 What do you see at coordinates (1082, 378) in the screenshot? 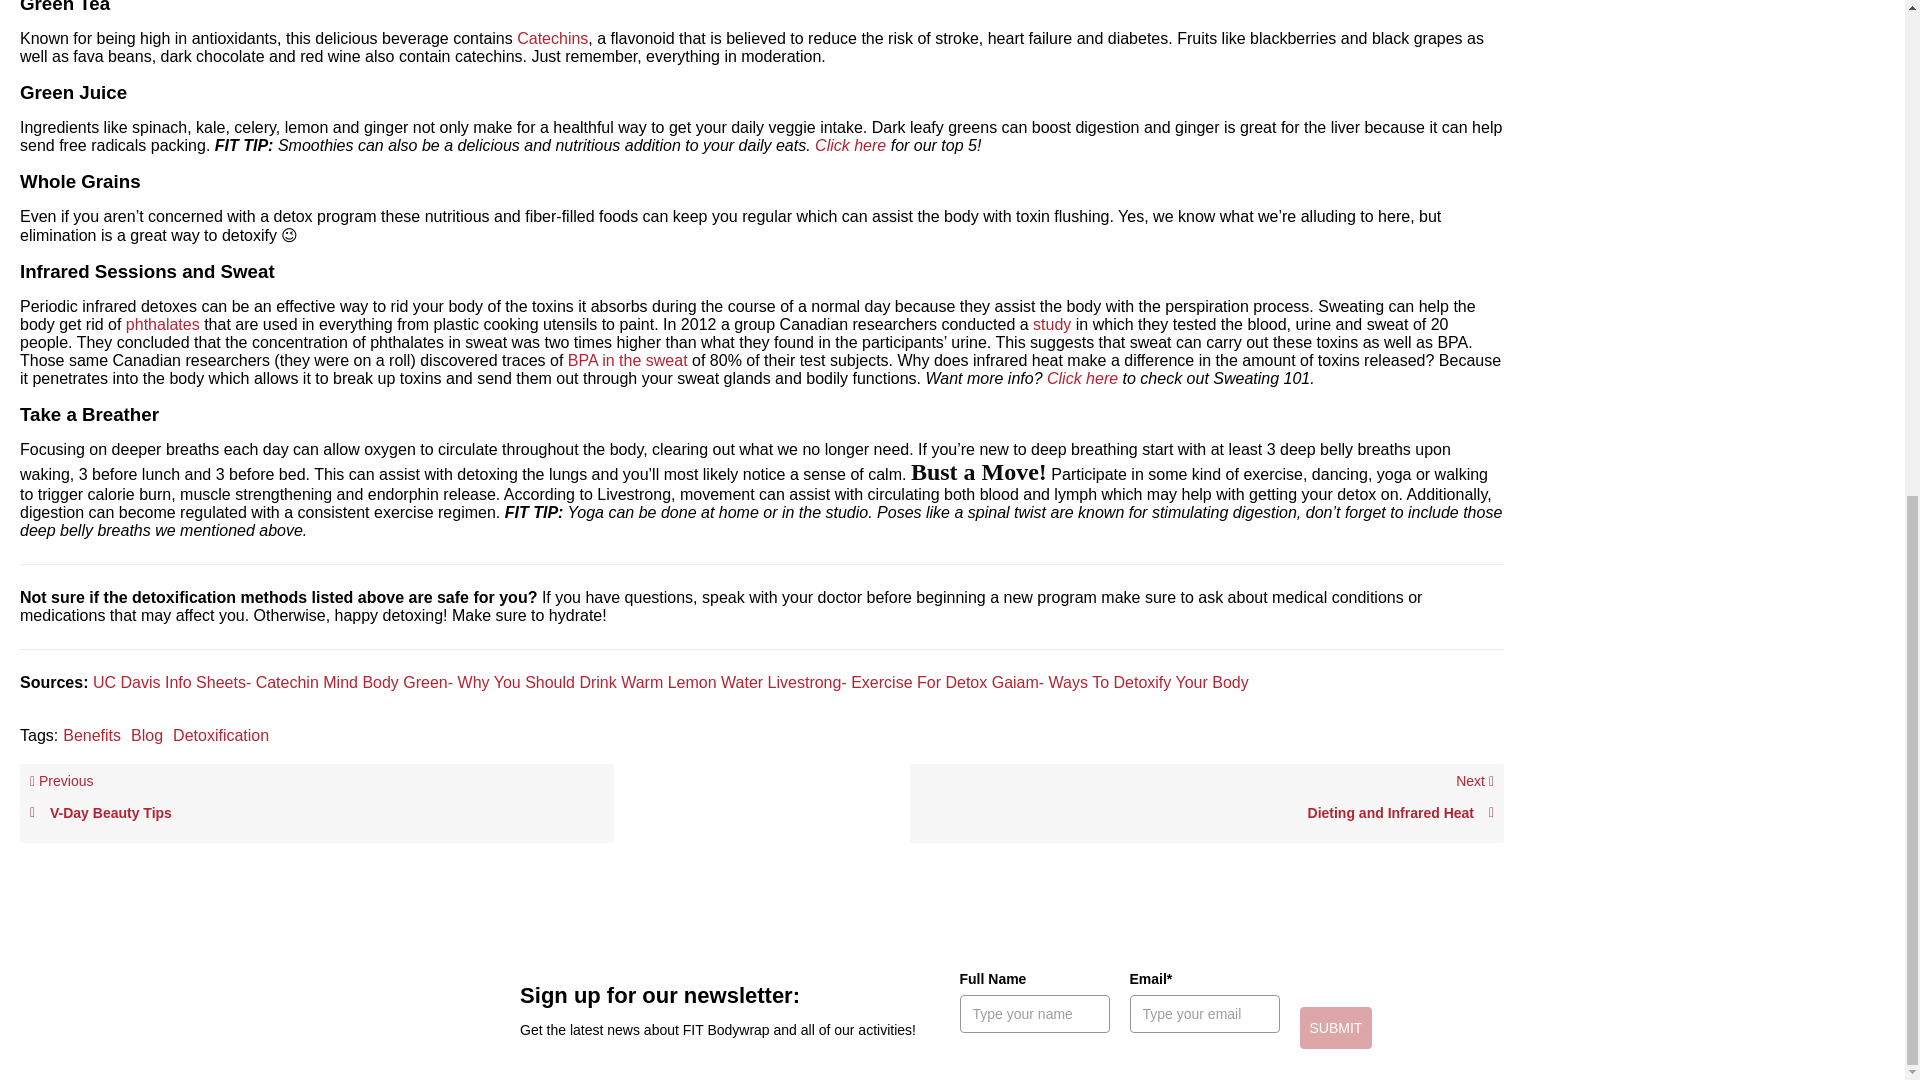
I see `Click here` at bounding box center [1082, 378].